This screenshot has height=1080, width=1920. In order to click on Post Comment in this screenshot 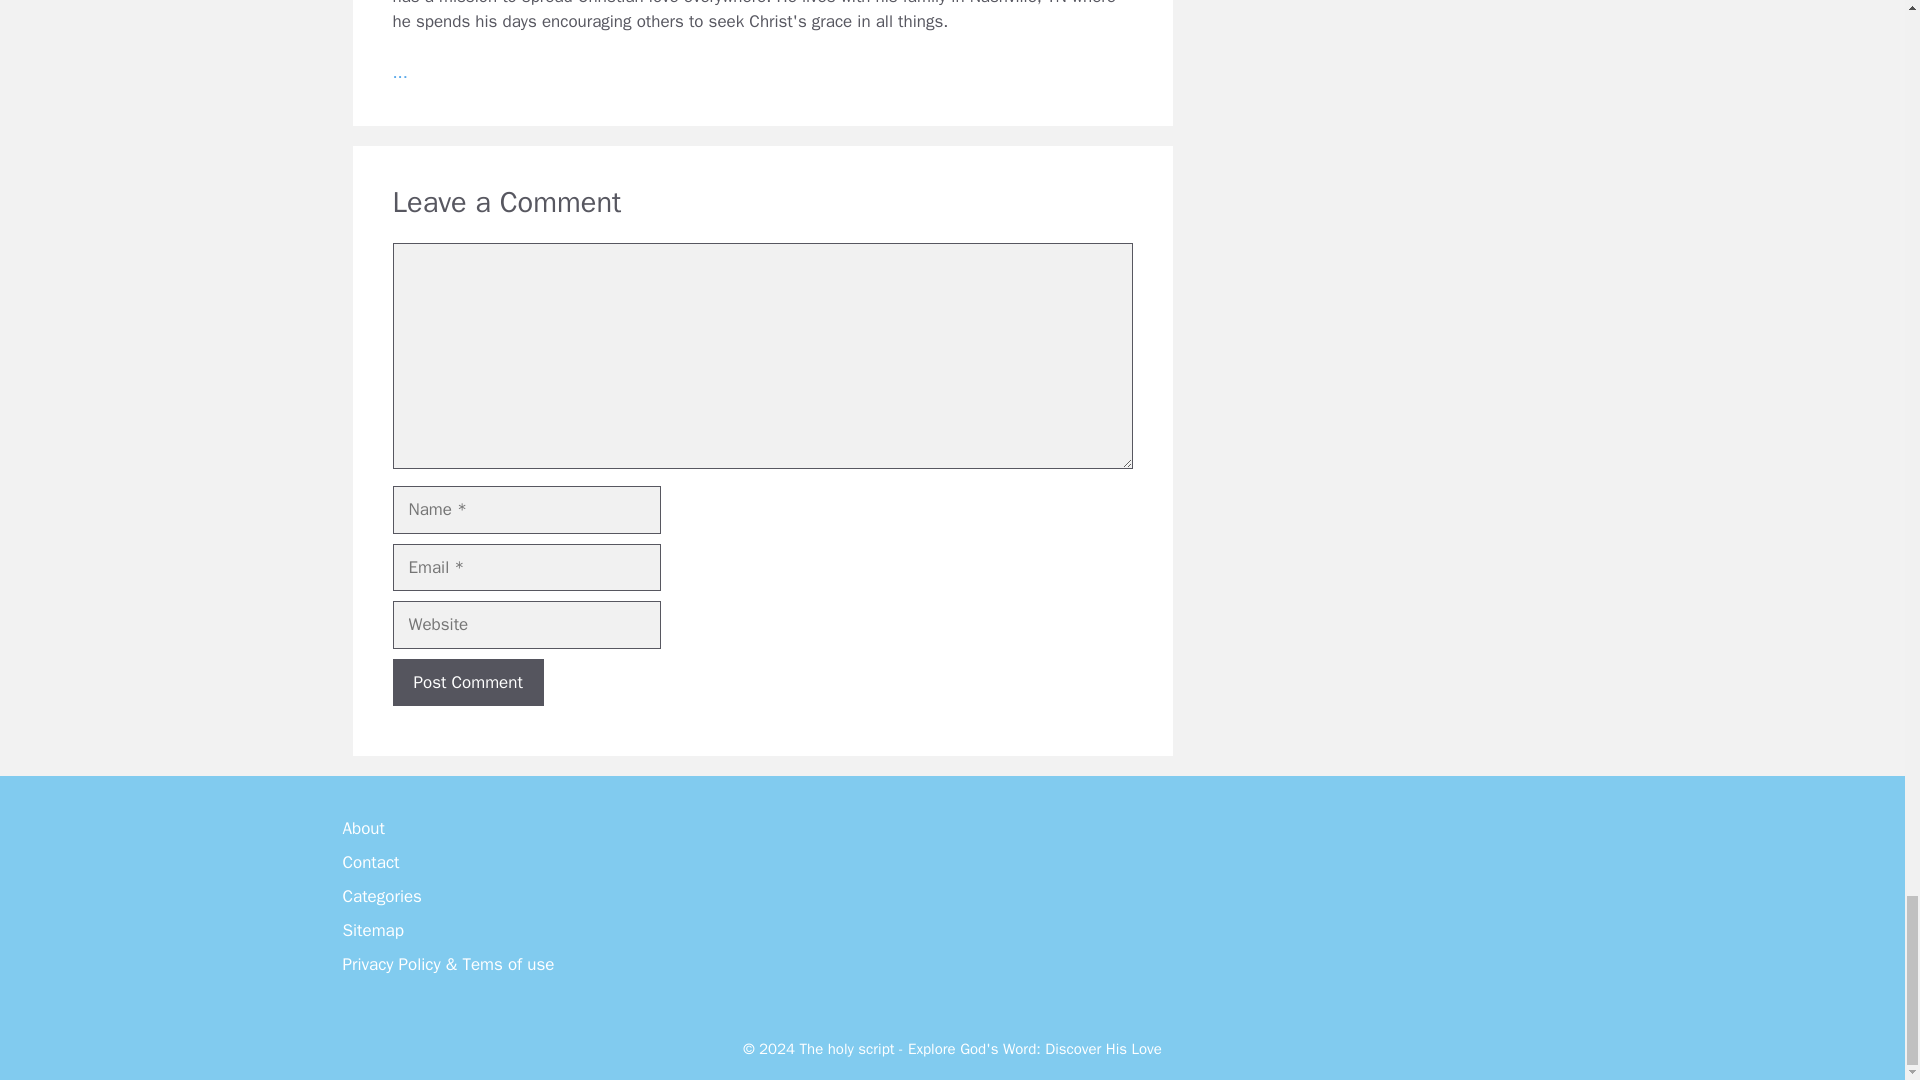, I will do `click(467, 682)`.